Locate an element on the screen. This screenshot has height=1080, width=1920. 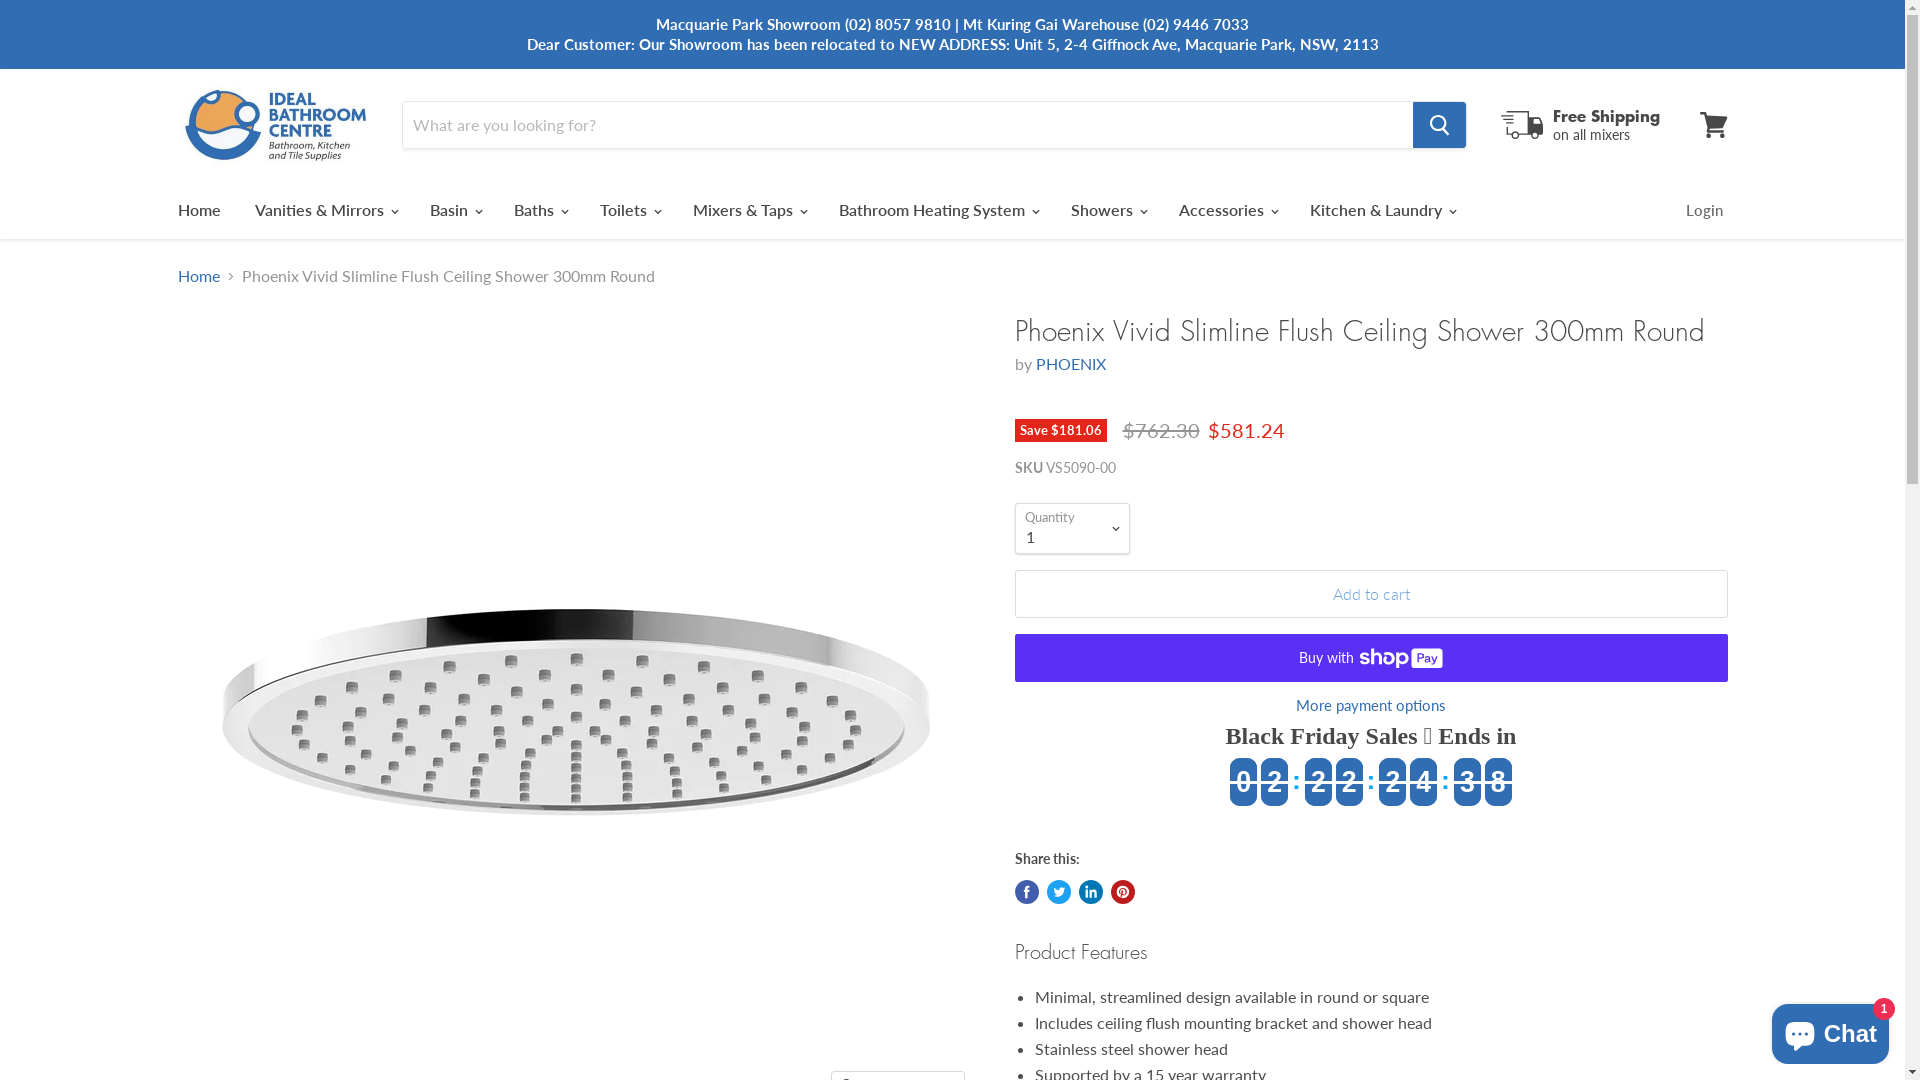
Tweet on Twitter is located at coordinates (1058, 892).